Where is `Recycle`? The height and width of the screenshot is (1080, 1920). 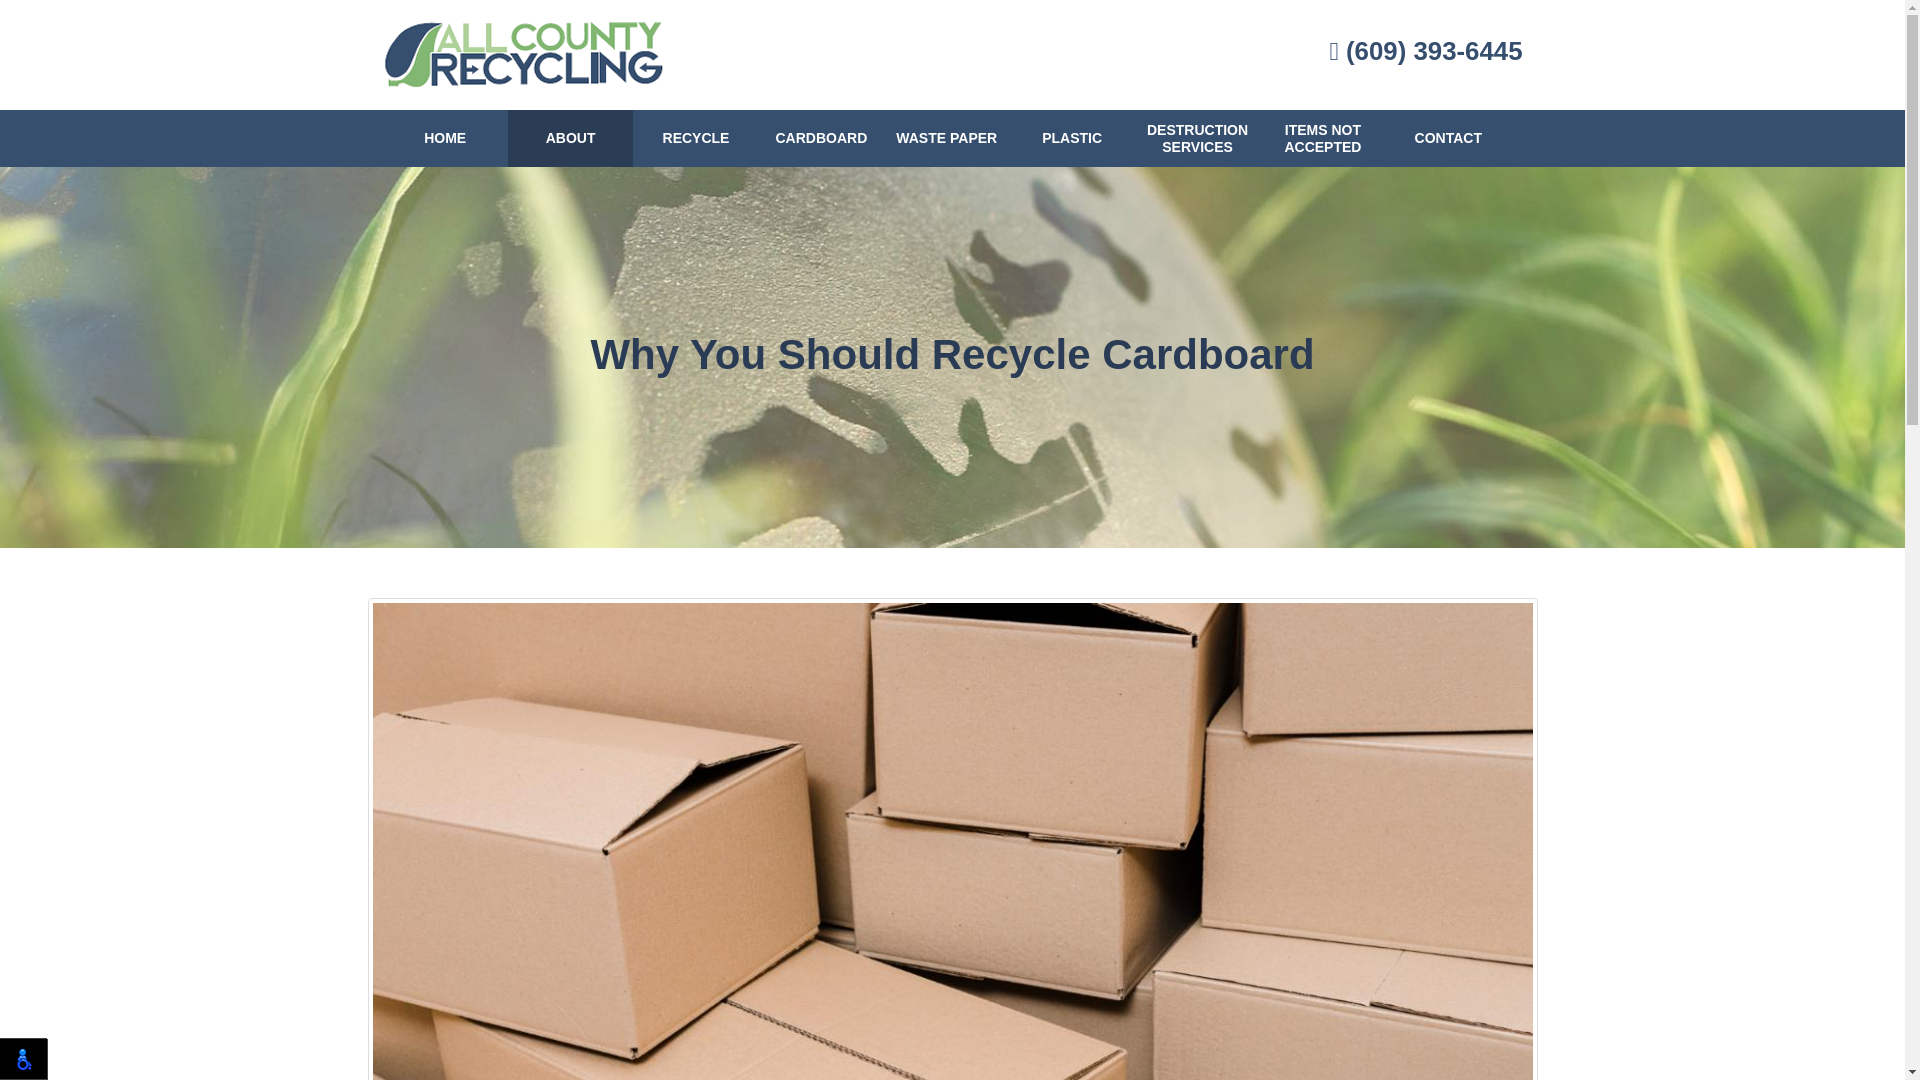
Recycle is located at coordinates (696, 138).